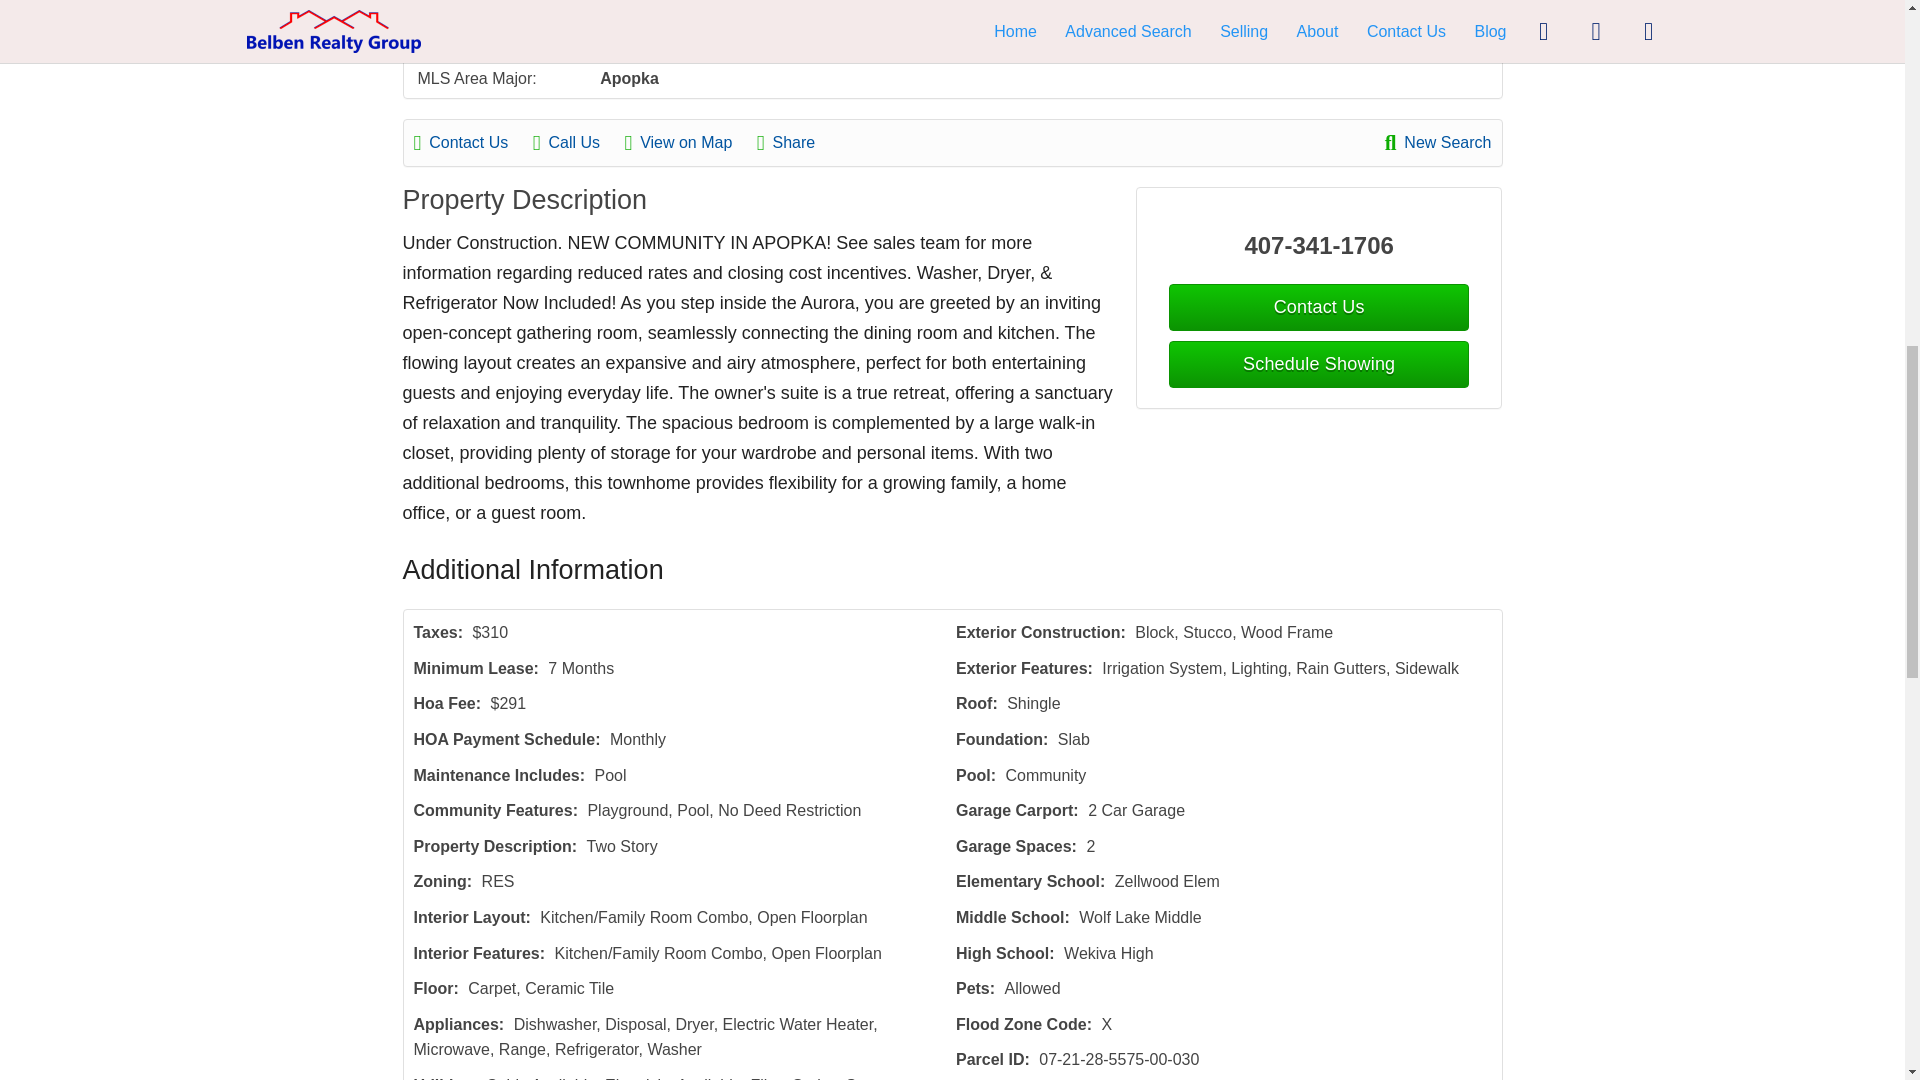 The image size is (1920, 1080). What do you see at coordinates (1438, 142) in the screenshot?
I see `New Search` at bounding box center [1438, 142].